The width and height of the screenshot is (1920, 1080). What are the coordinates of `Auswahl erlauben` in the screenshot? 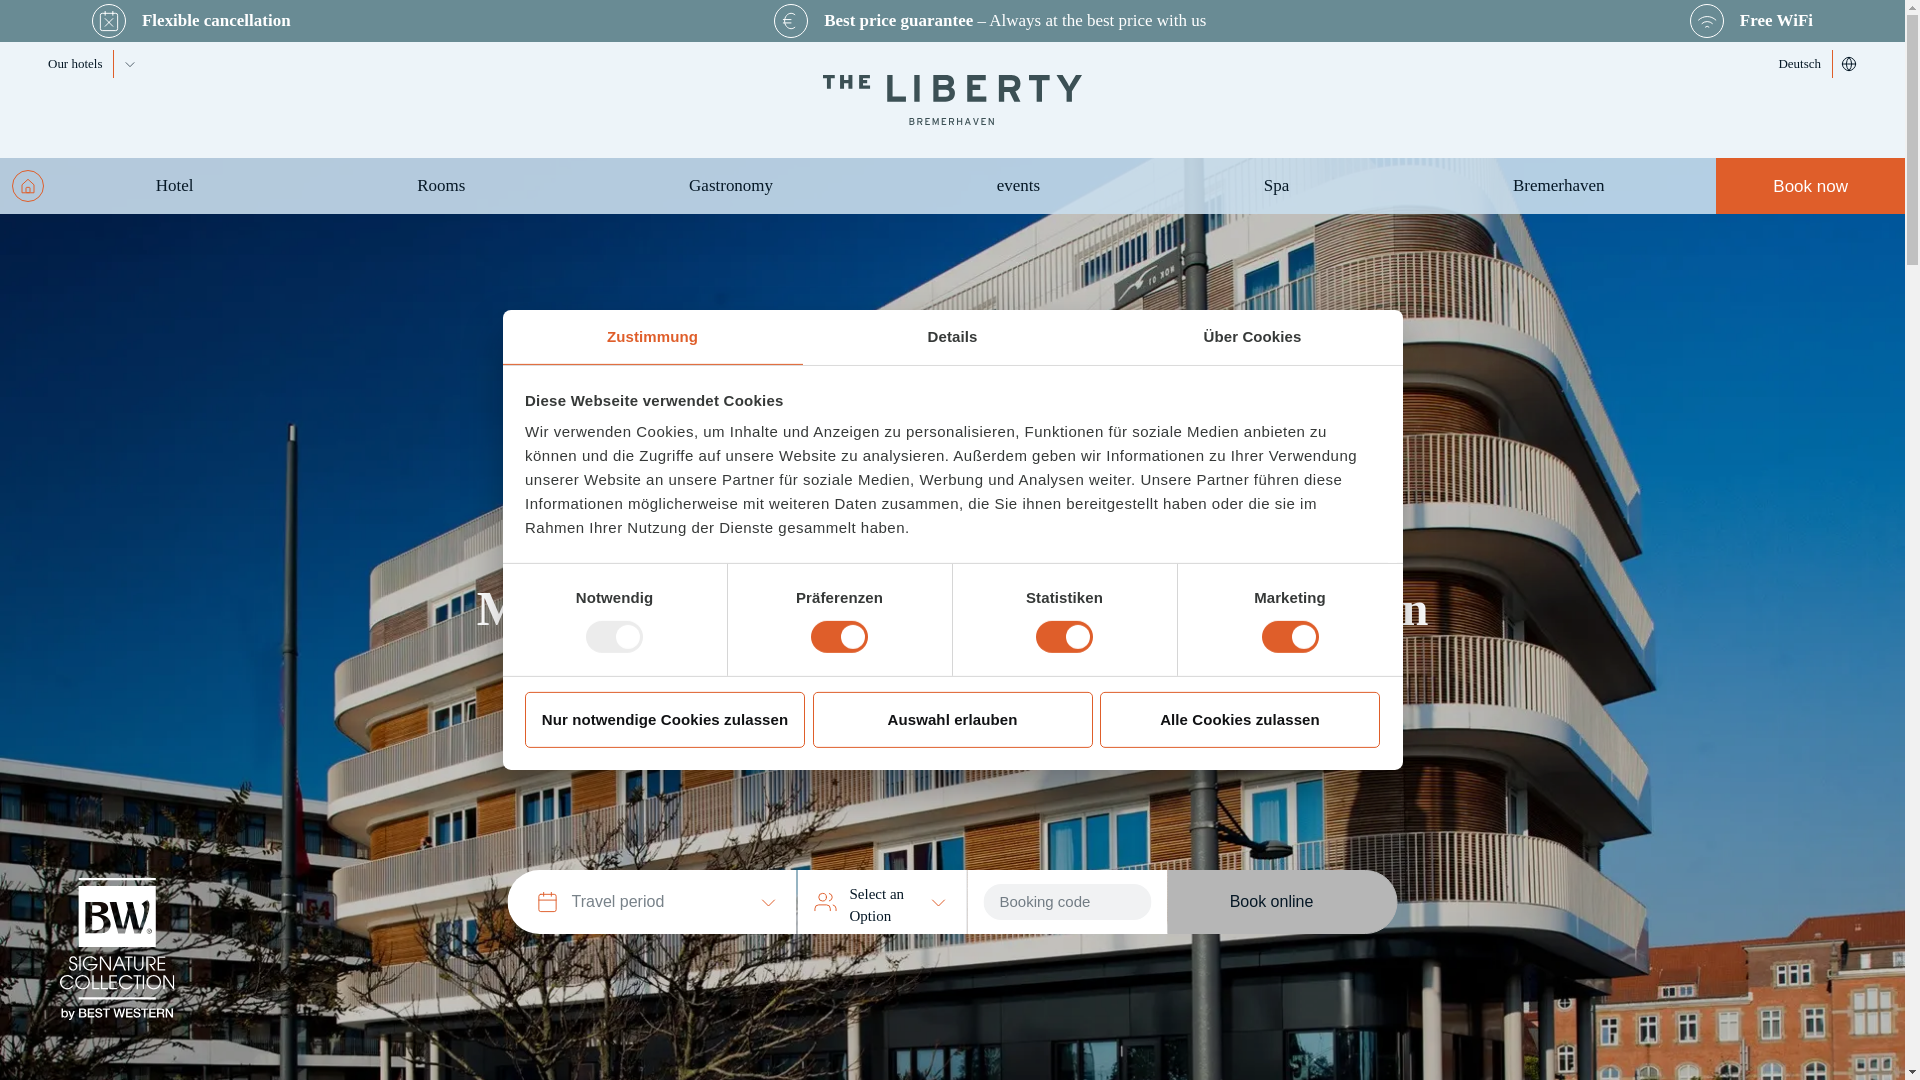 It's located at (952, 720).